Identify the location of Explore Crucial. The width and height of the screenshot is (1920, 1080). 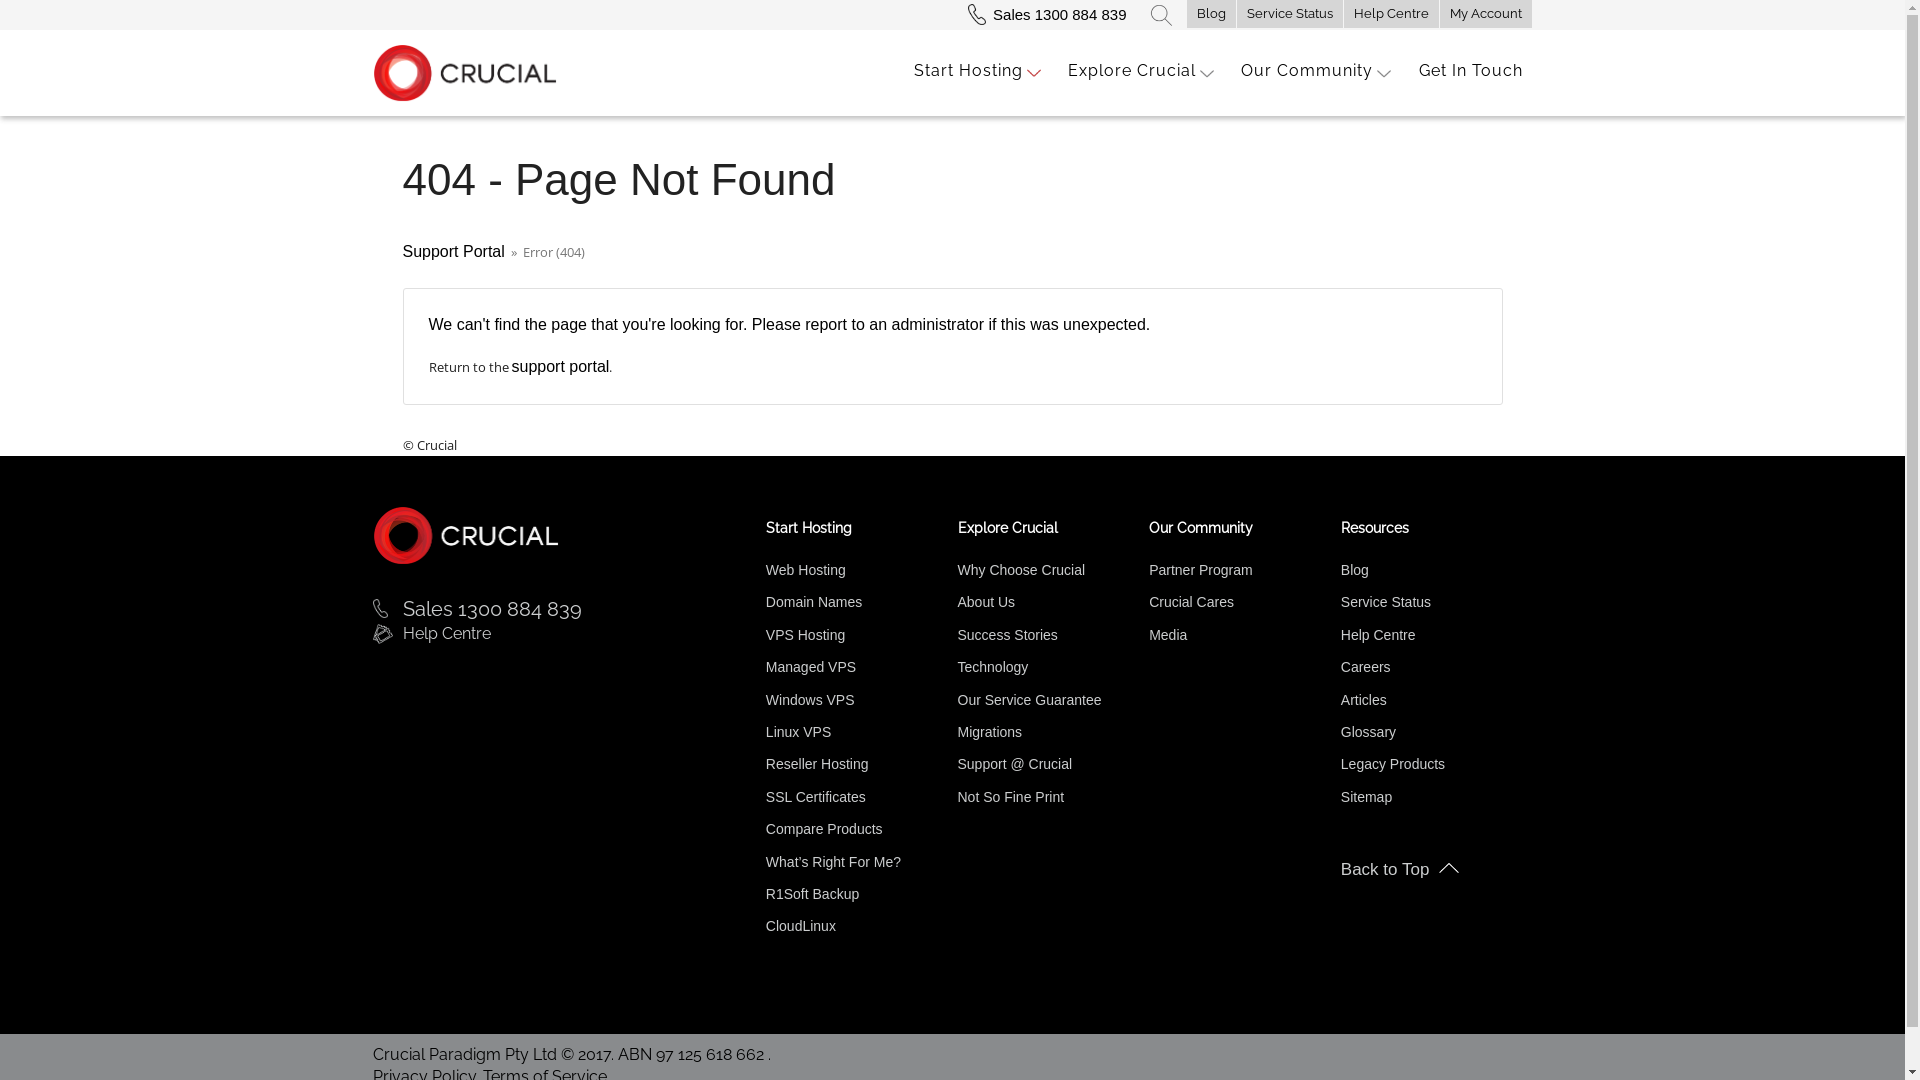
(1132, 71).